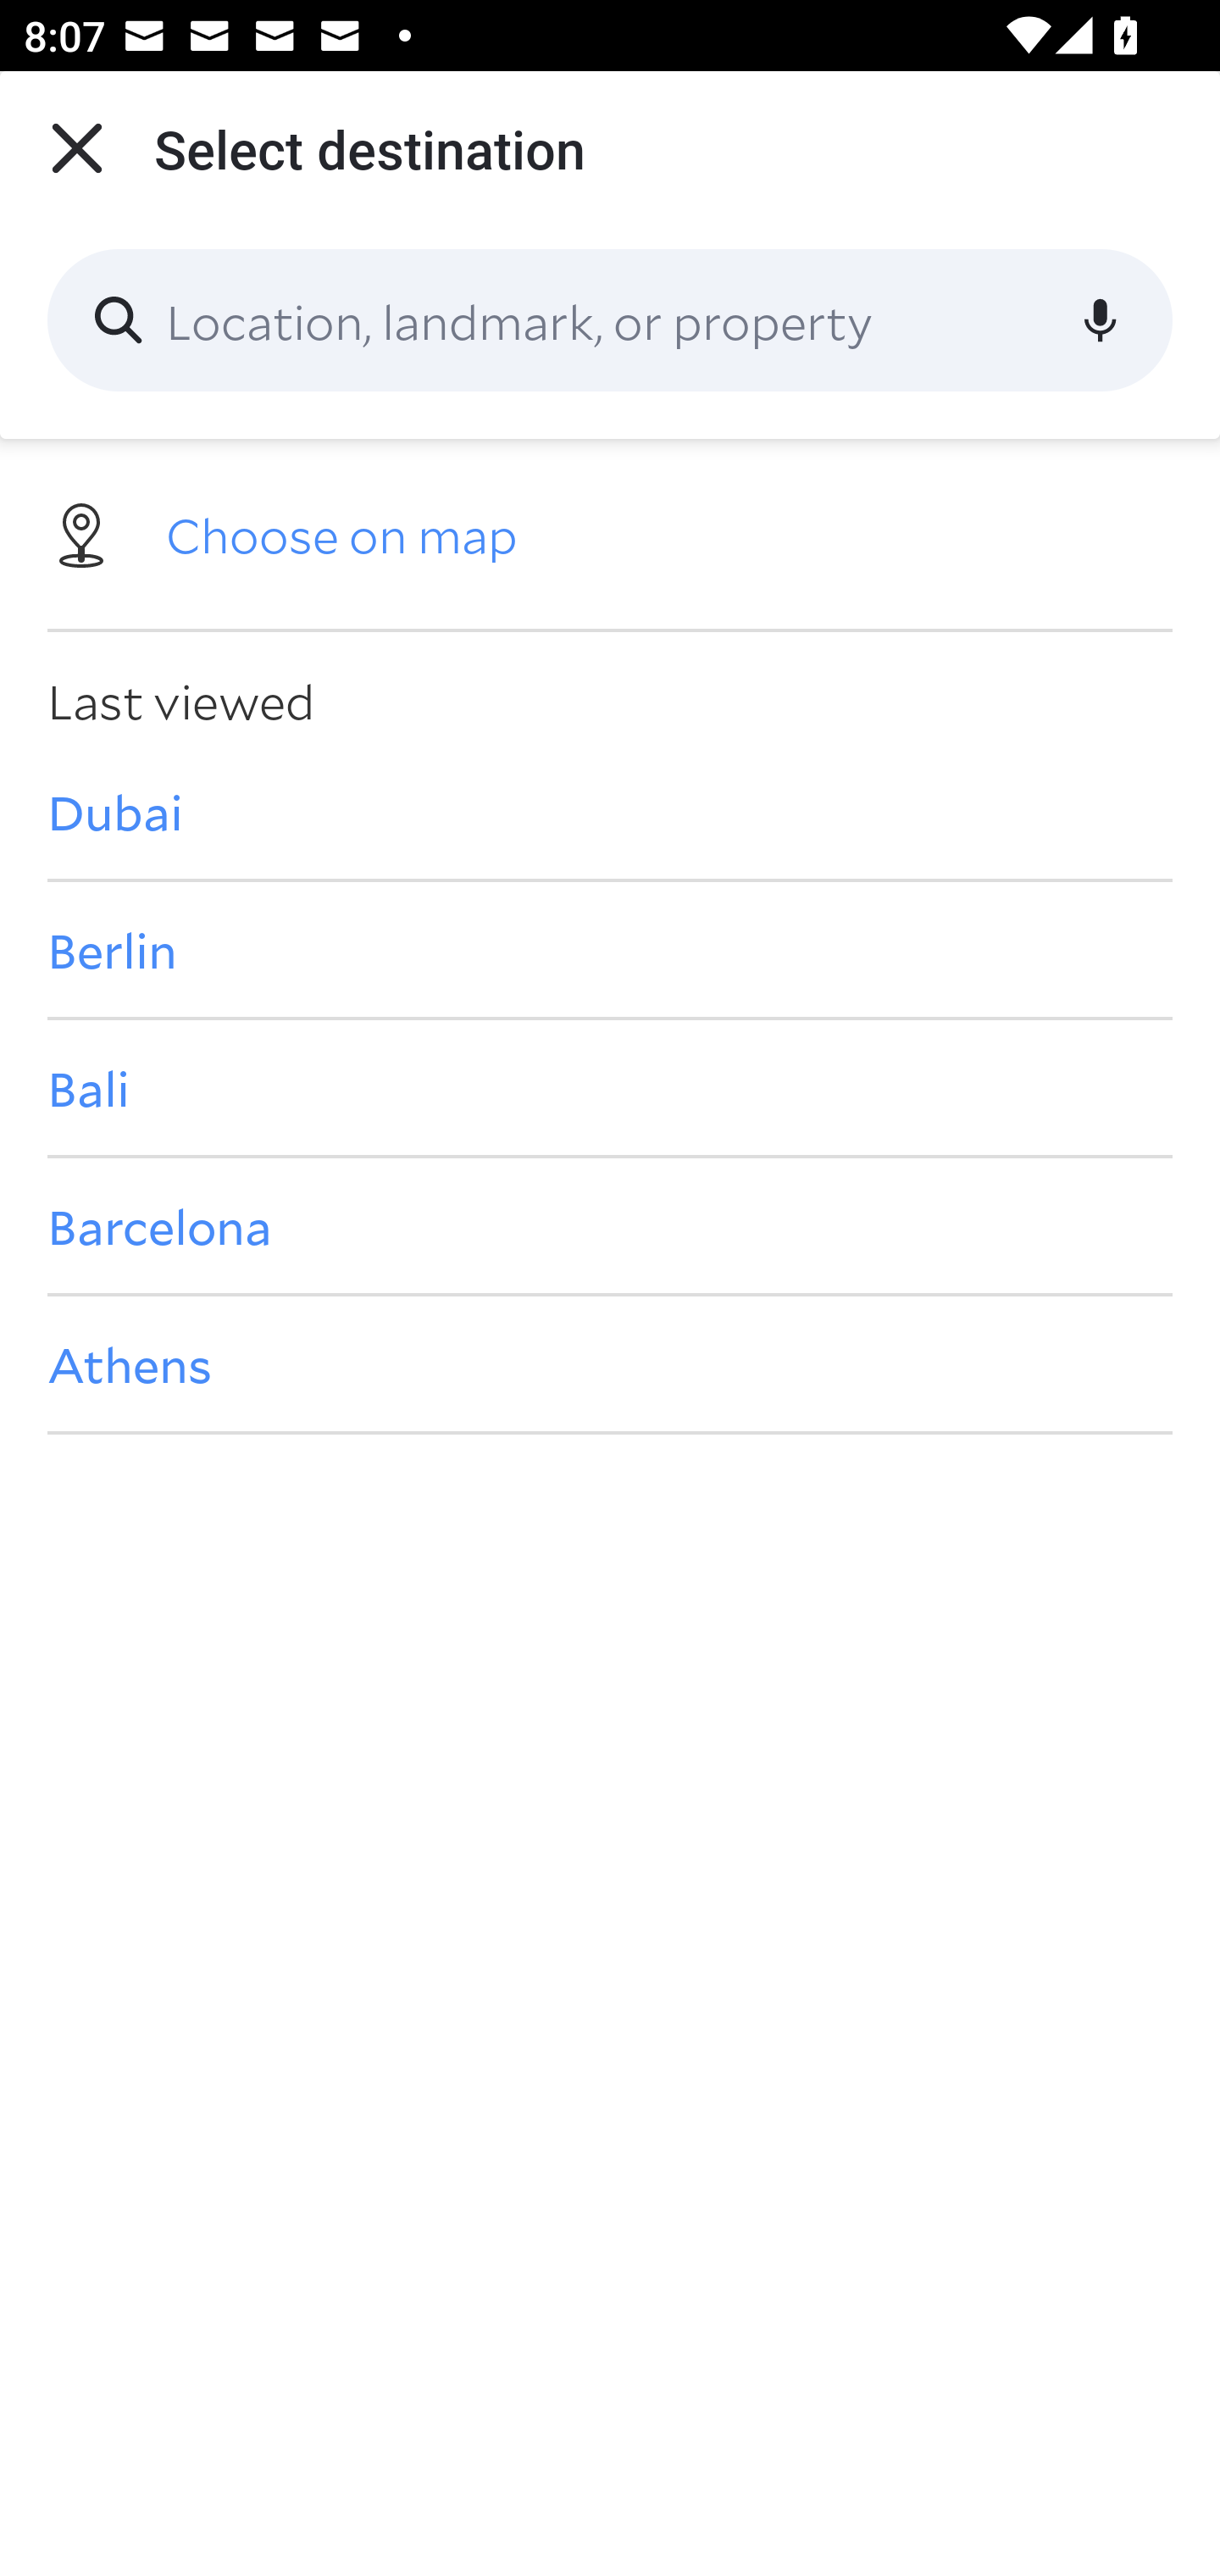 The height and width of the screenshot is (2576, 1220). I want to click on Bali, so click(610, 1086).